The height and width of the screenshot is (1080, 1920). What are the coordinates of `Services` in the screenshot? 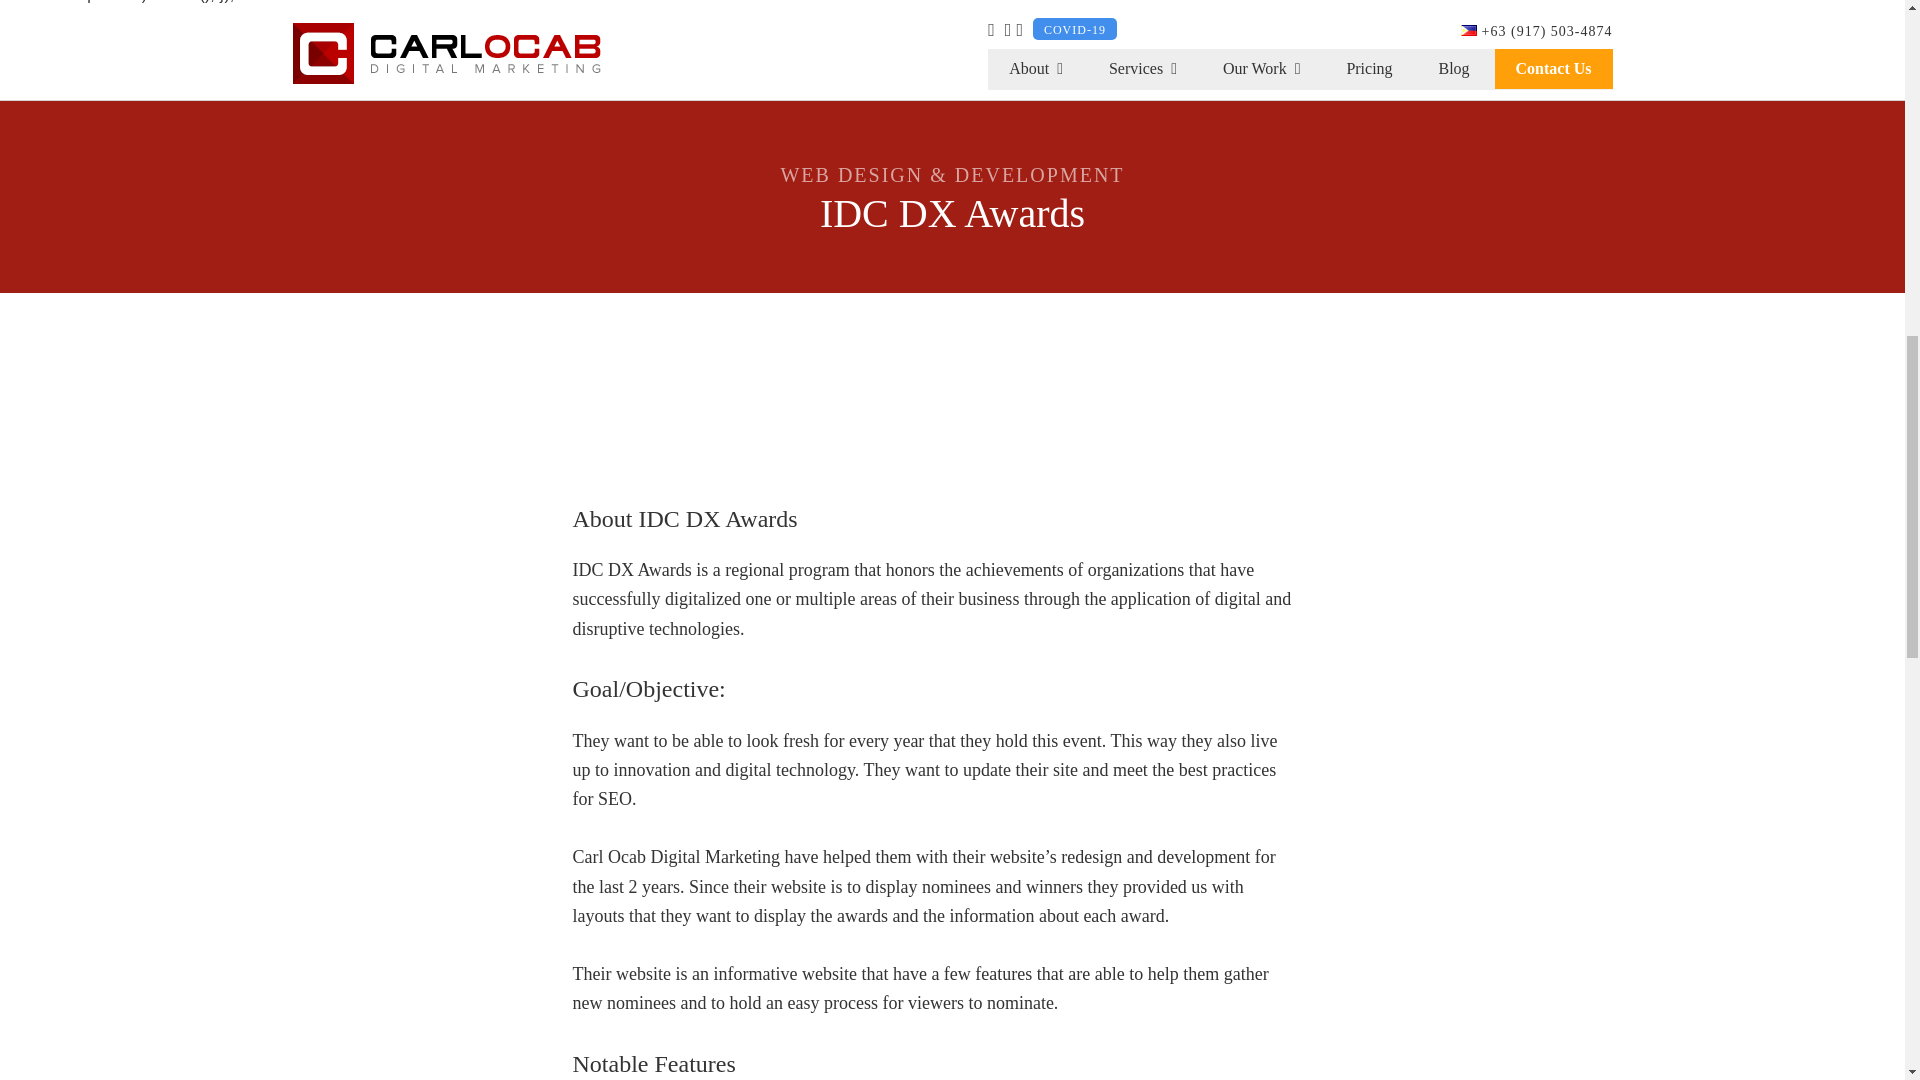 It's located at (1143, 68).